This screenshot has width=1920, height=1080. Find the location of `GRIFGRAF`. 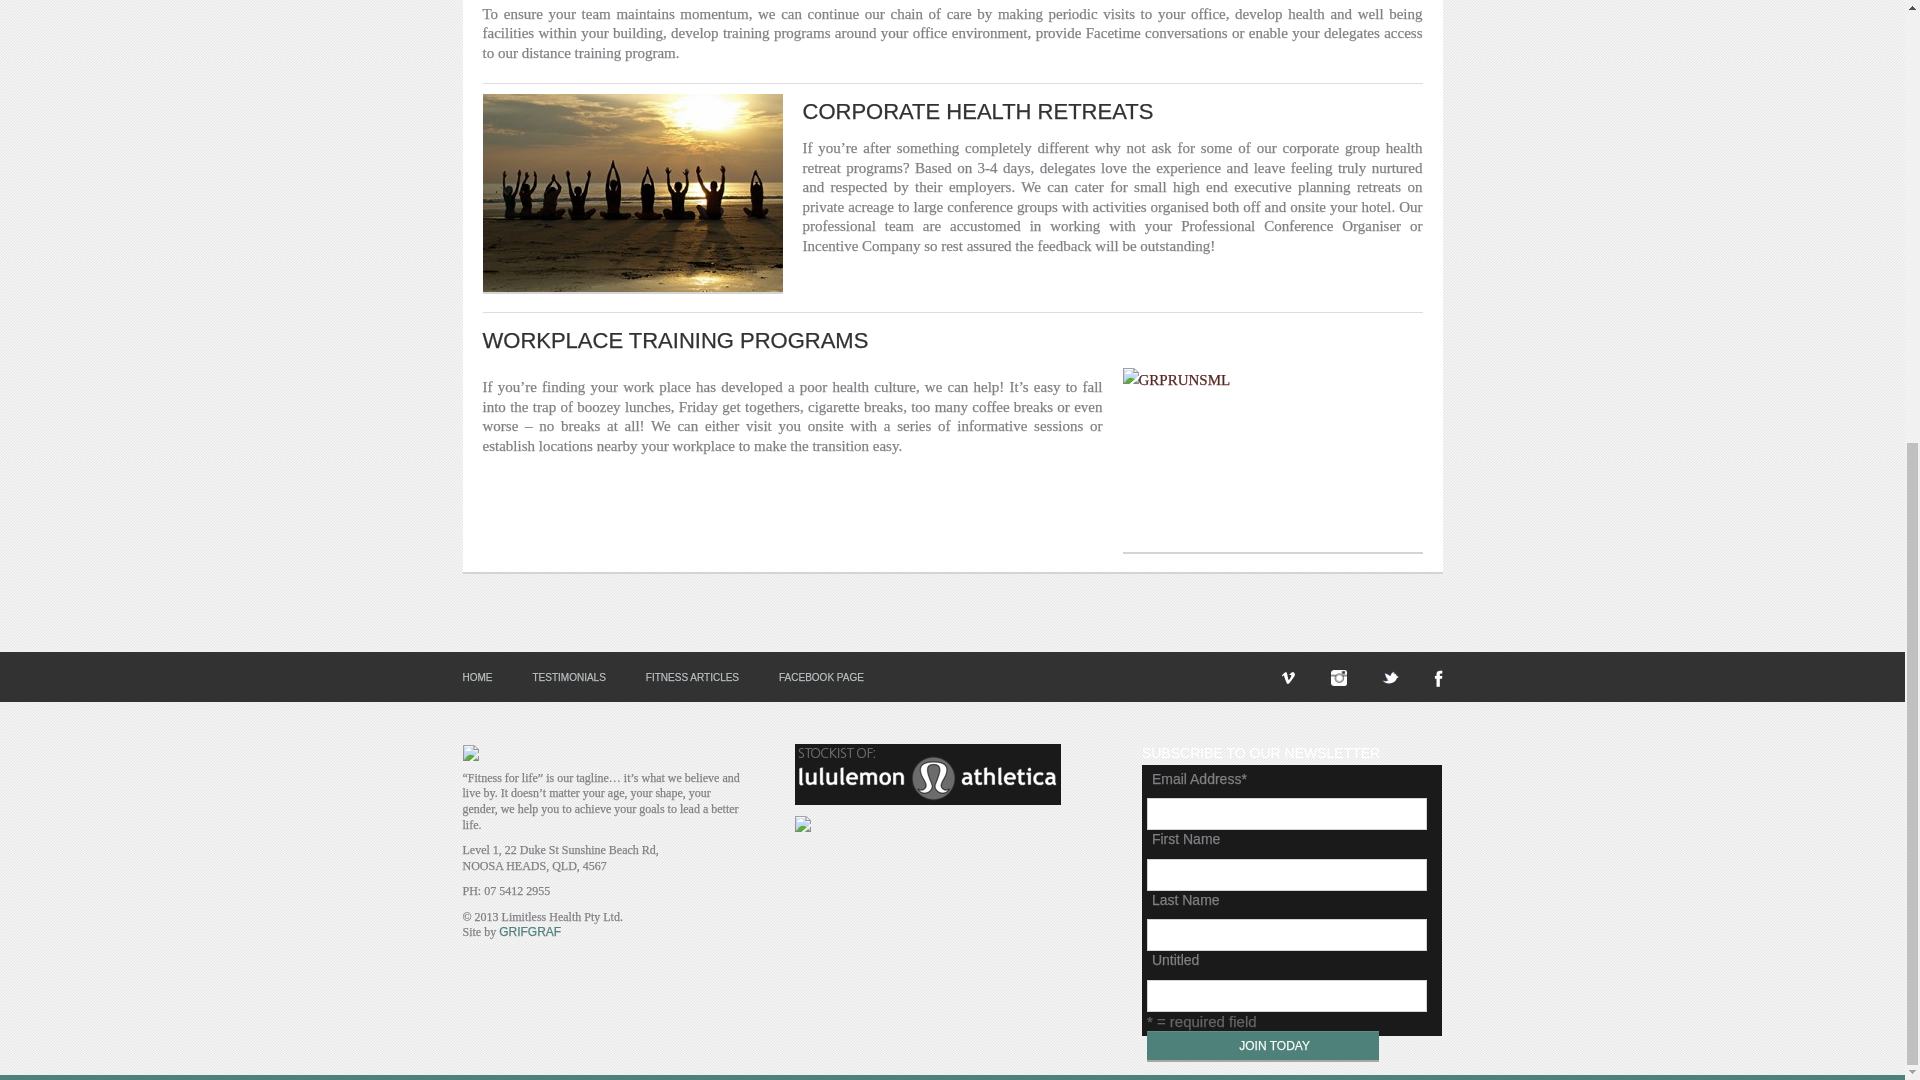

GRIFGRAF is located at coordinates (530, 931).